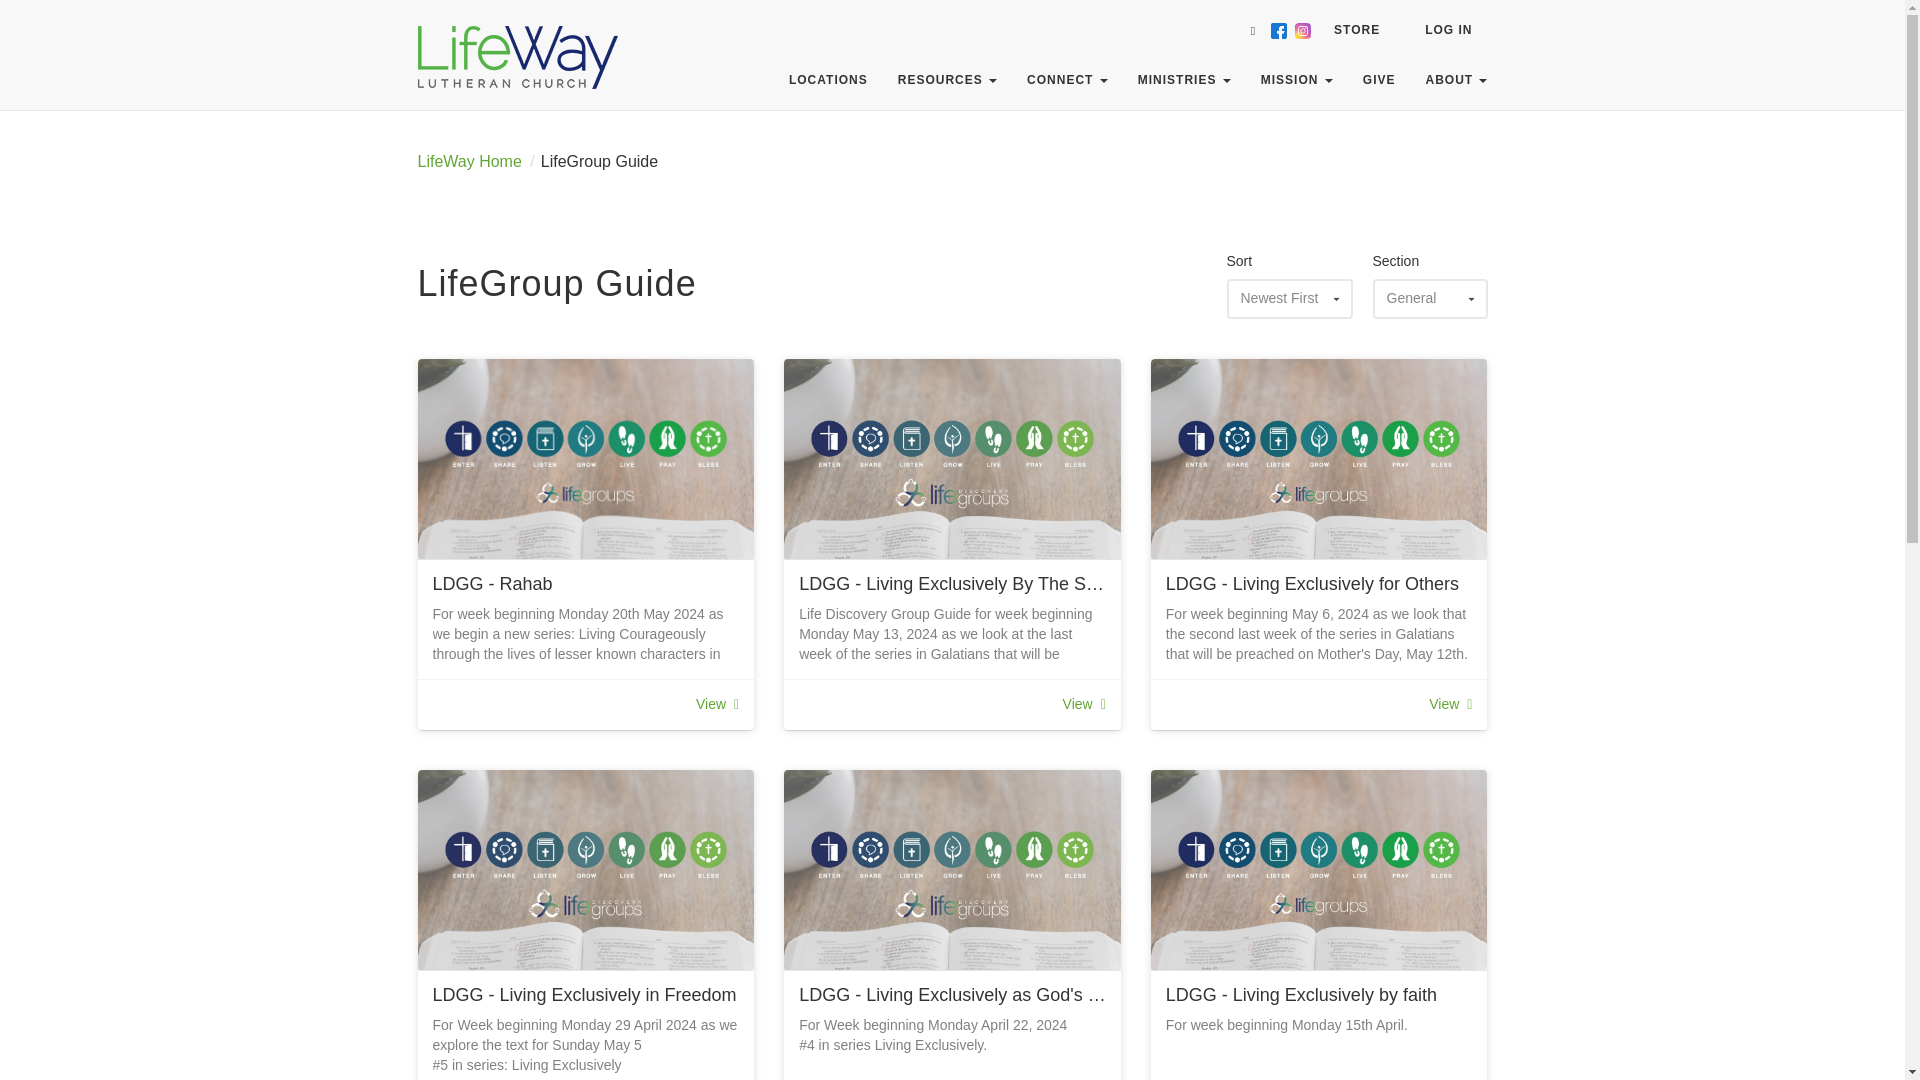  I want to click on CONNECT, so click(1067, 80).